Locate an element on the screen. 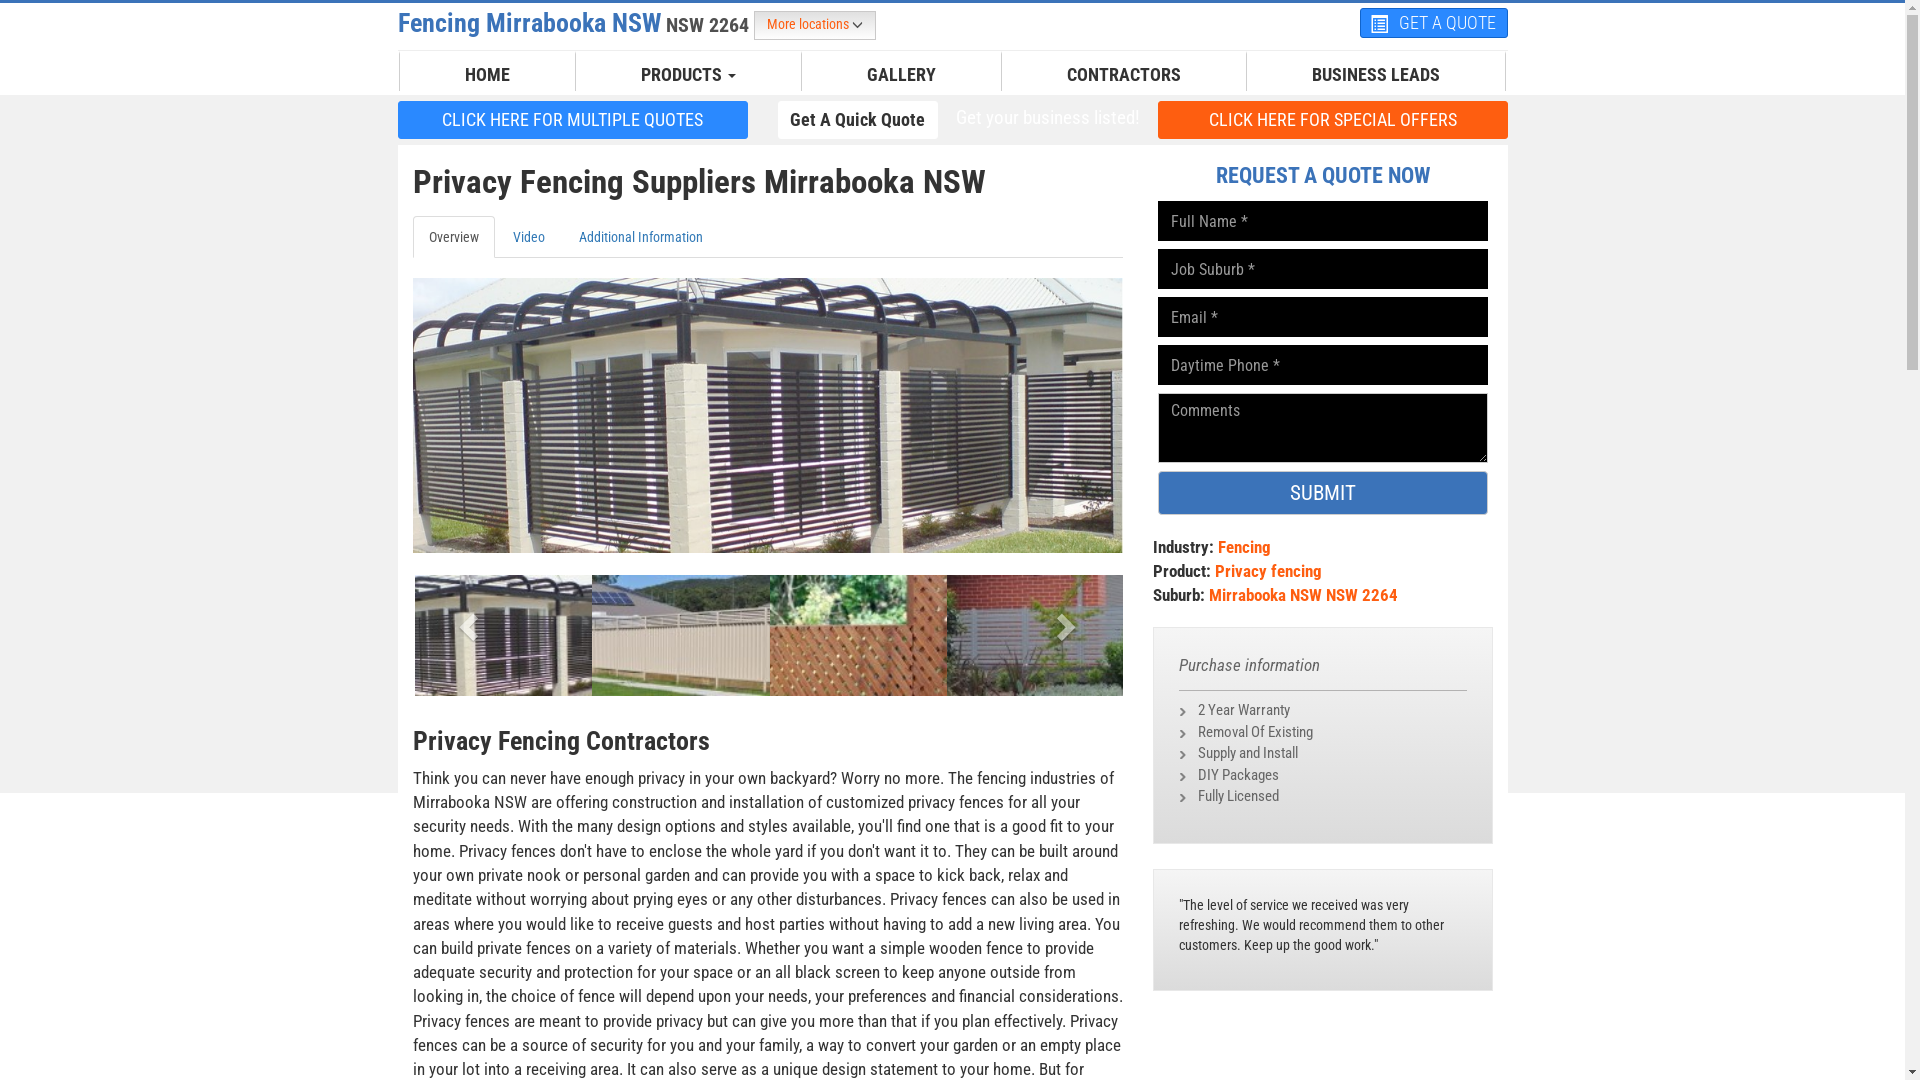 This screenshot has width=1920, height=1080. CLICK HERE FOR SPECIAL OFFERS is located at coordinates (1333, 120).